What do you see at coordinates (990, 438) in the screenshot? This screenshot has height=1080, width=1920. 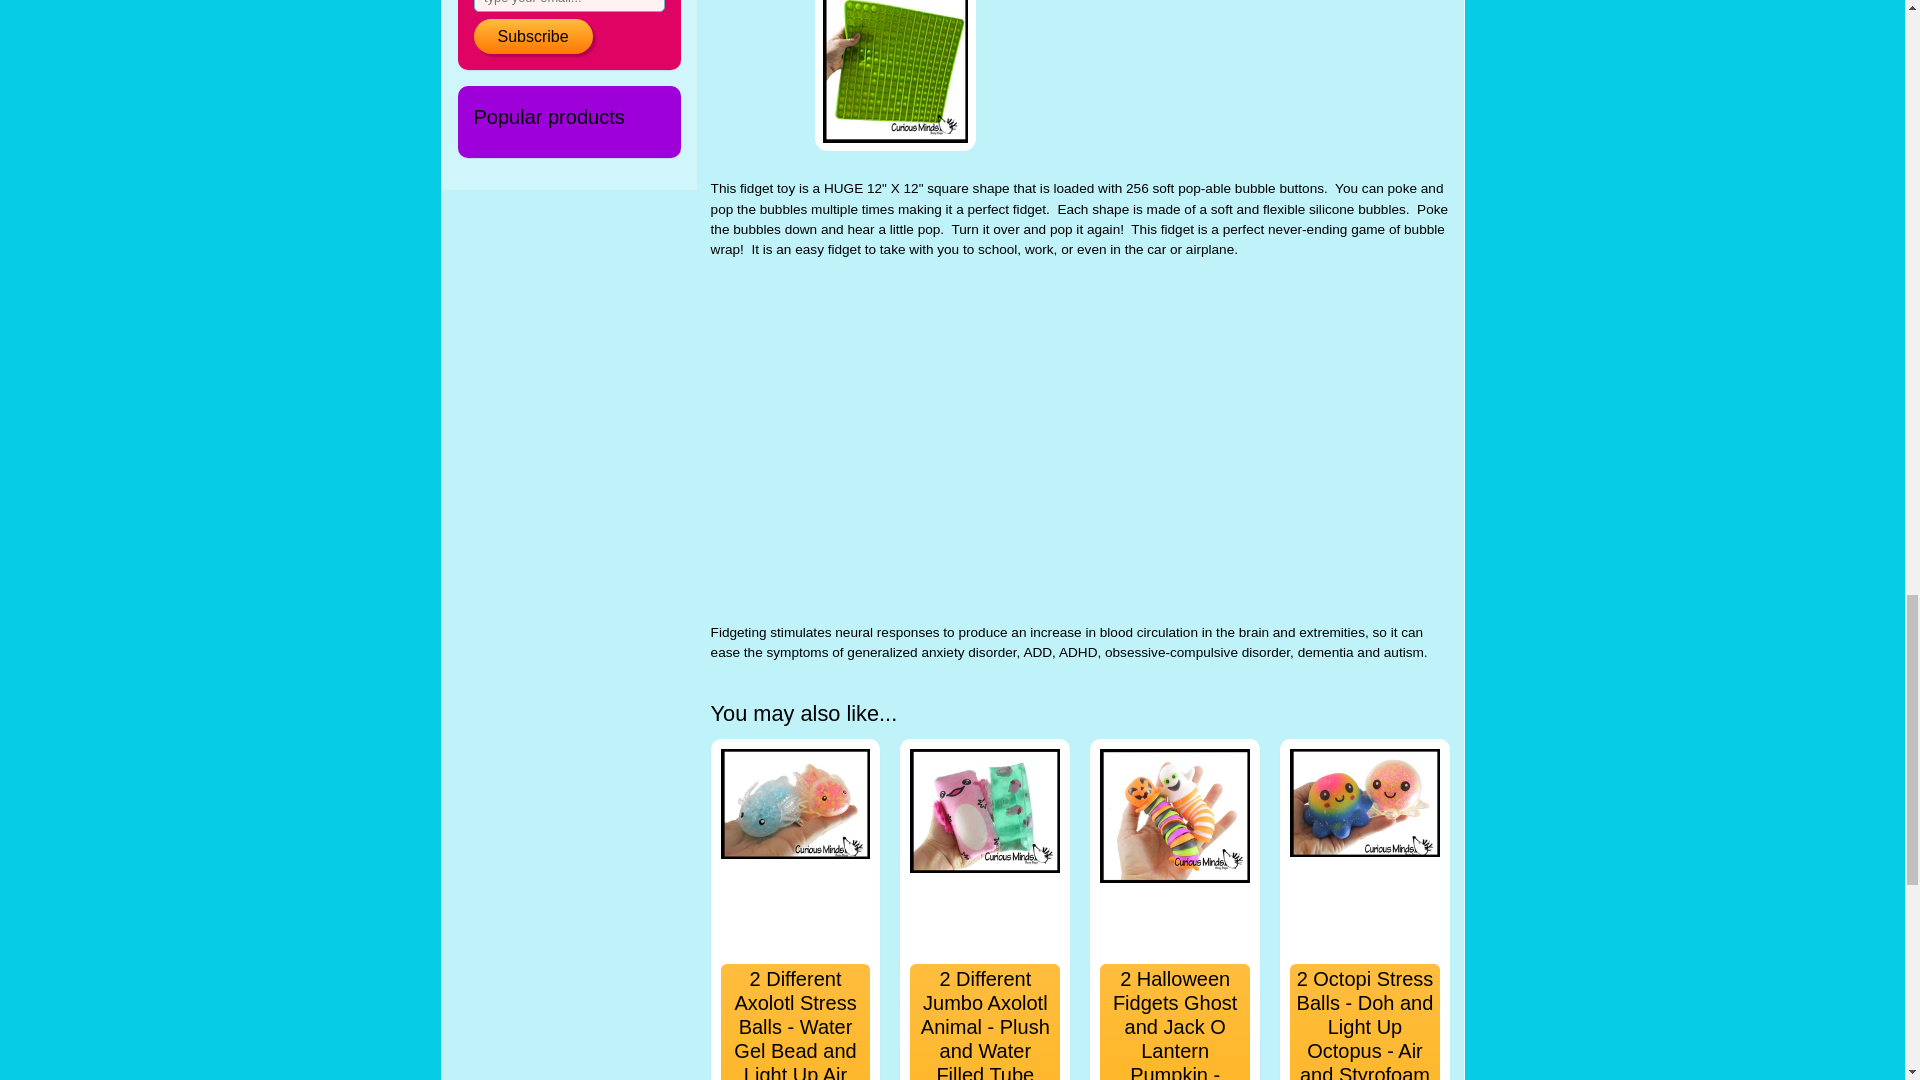 I see `YouTube video player` at bounding box center [990, 438].